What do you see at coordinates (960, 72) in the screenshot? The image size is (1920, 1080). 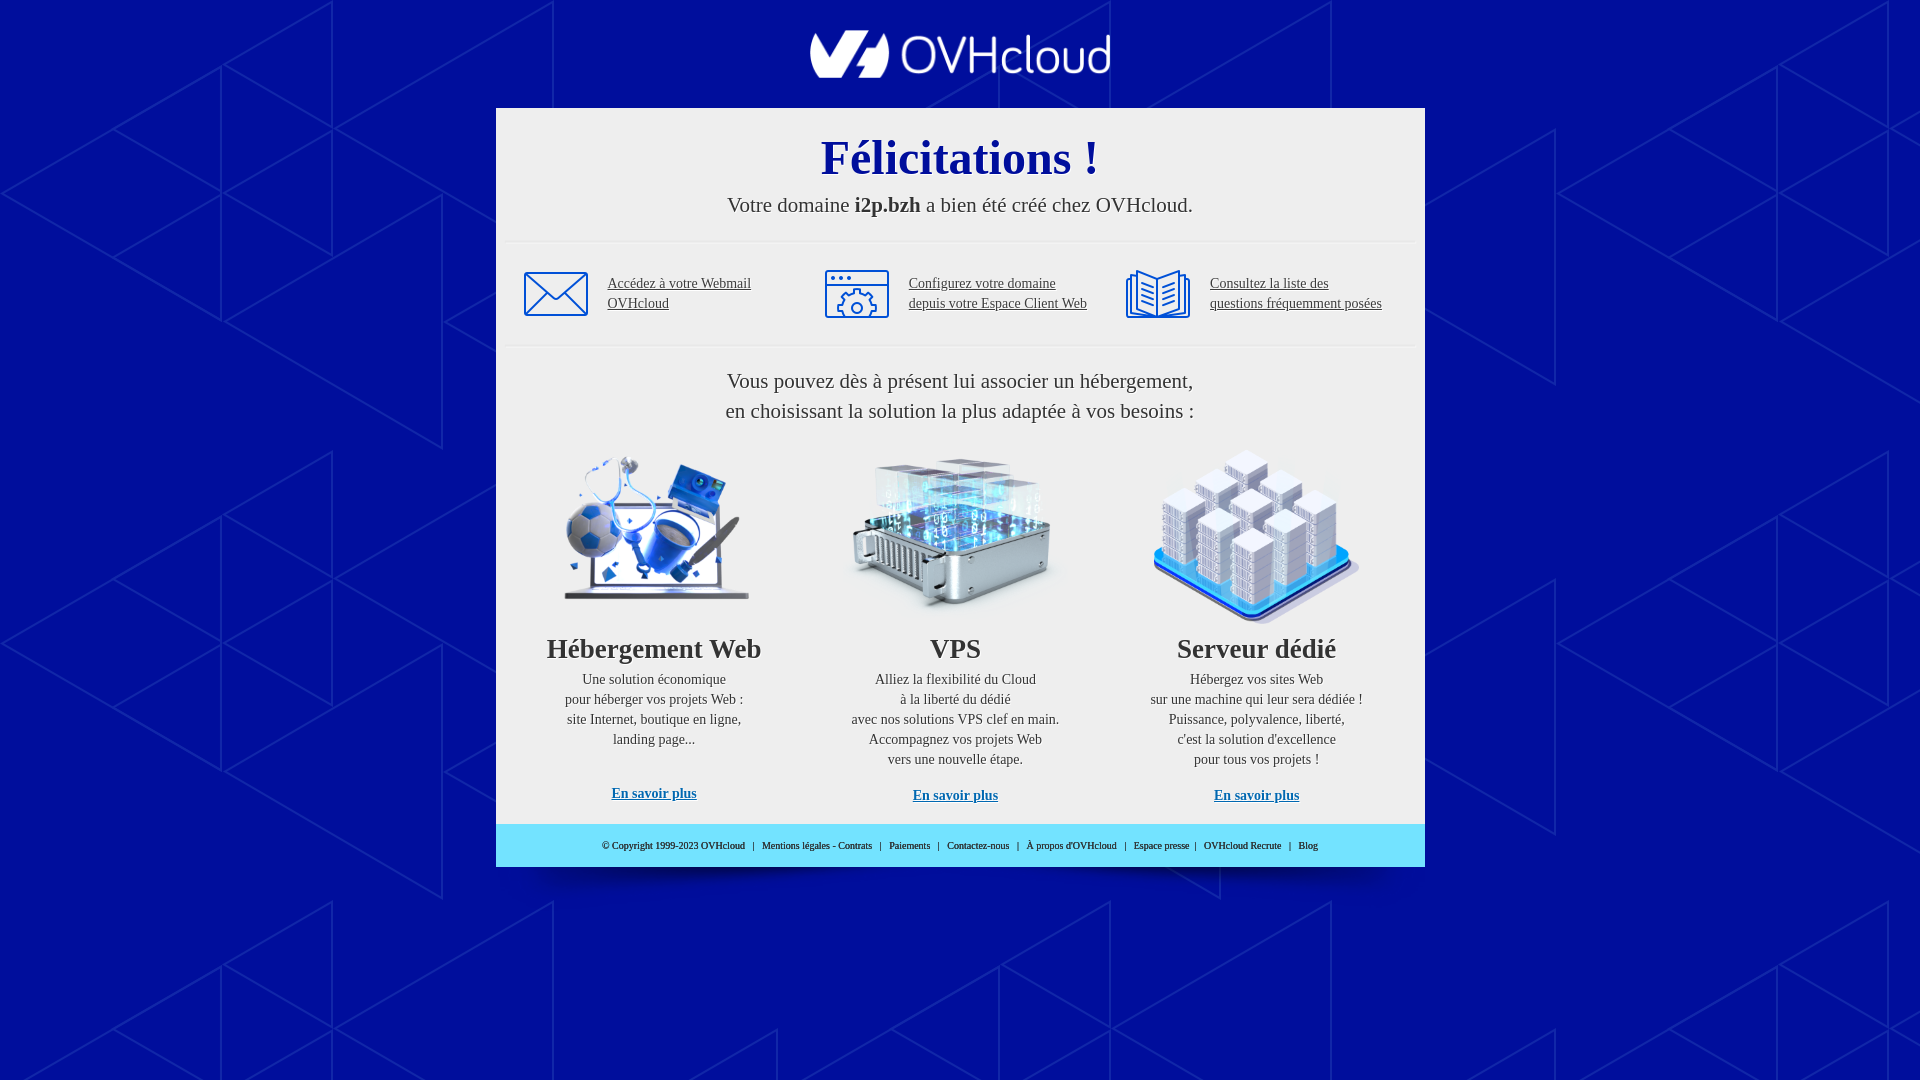 I see `OVHcloud` at bounding box center [960, 72].